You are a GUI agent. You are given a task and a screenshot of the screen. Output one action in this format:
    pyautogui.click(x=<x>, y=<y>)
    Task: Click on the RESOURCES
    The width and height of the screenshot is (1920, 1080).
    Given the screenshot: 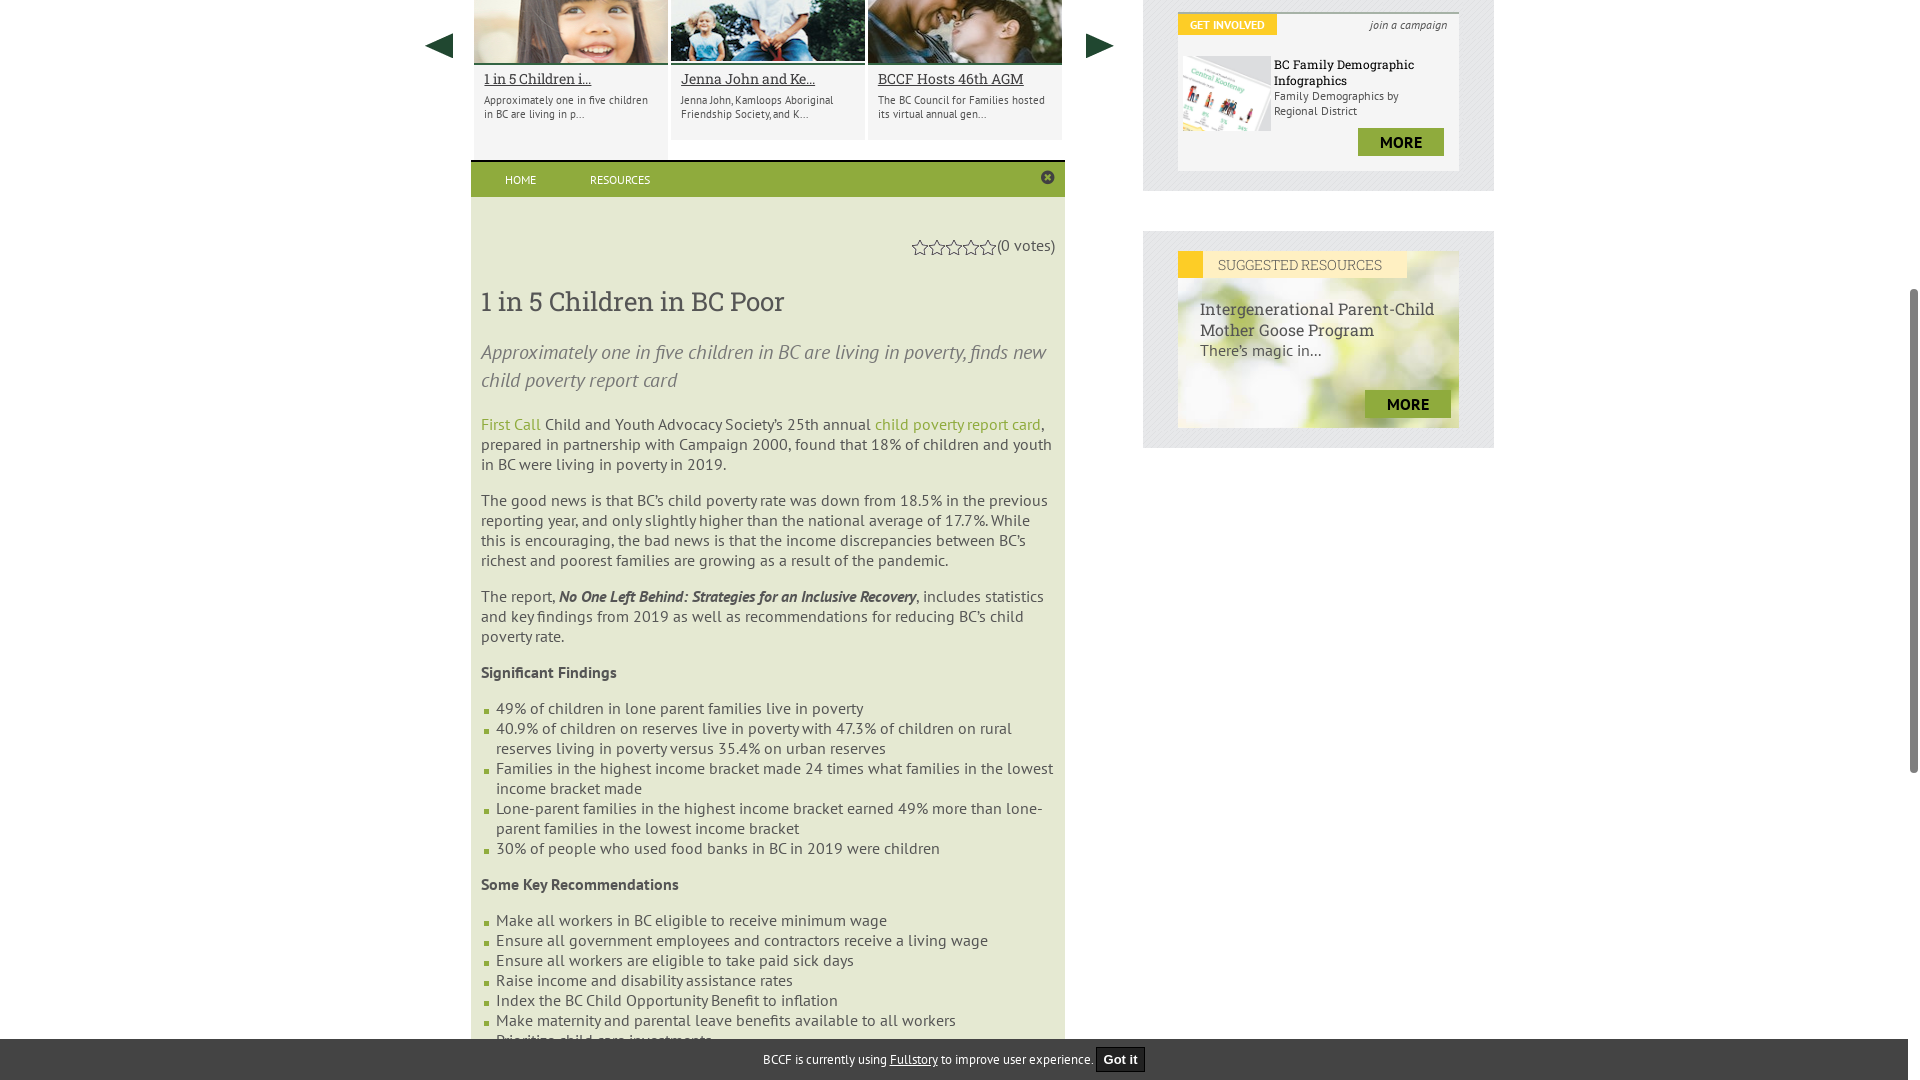 What is the action you would take?
    pyautogui.click(x=620, y=816)
    